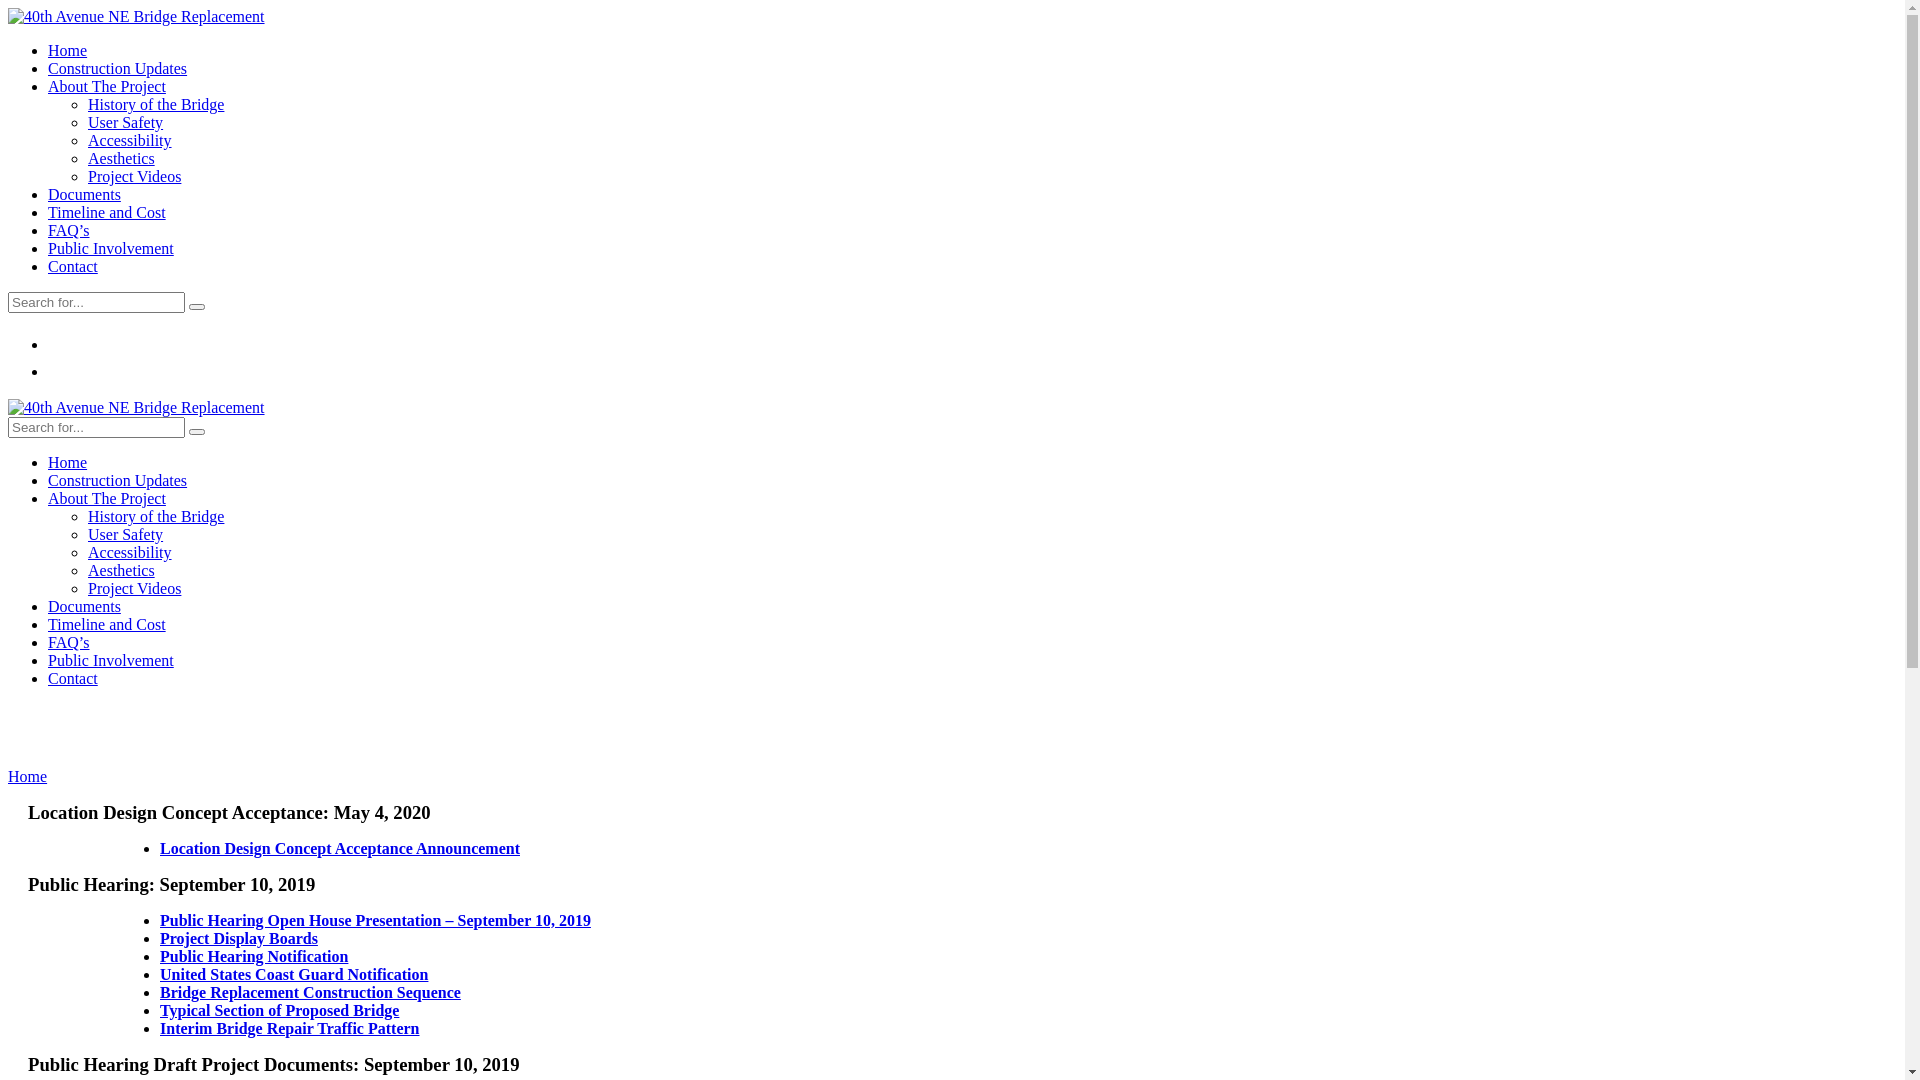  I want to click on Public Hearing Notification, so click(254, 956).